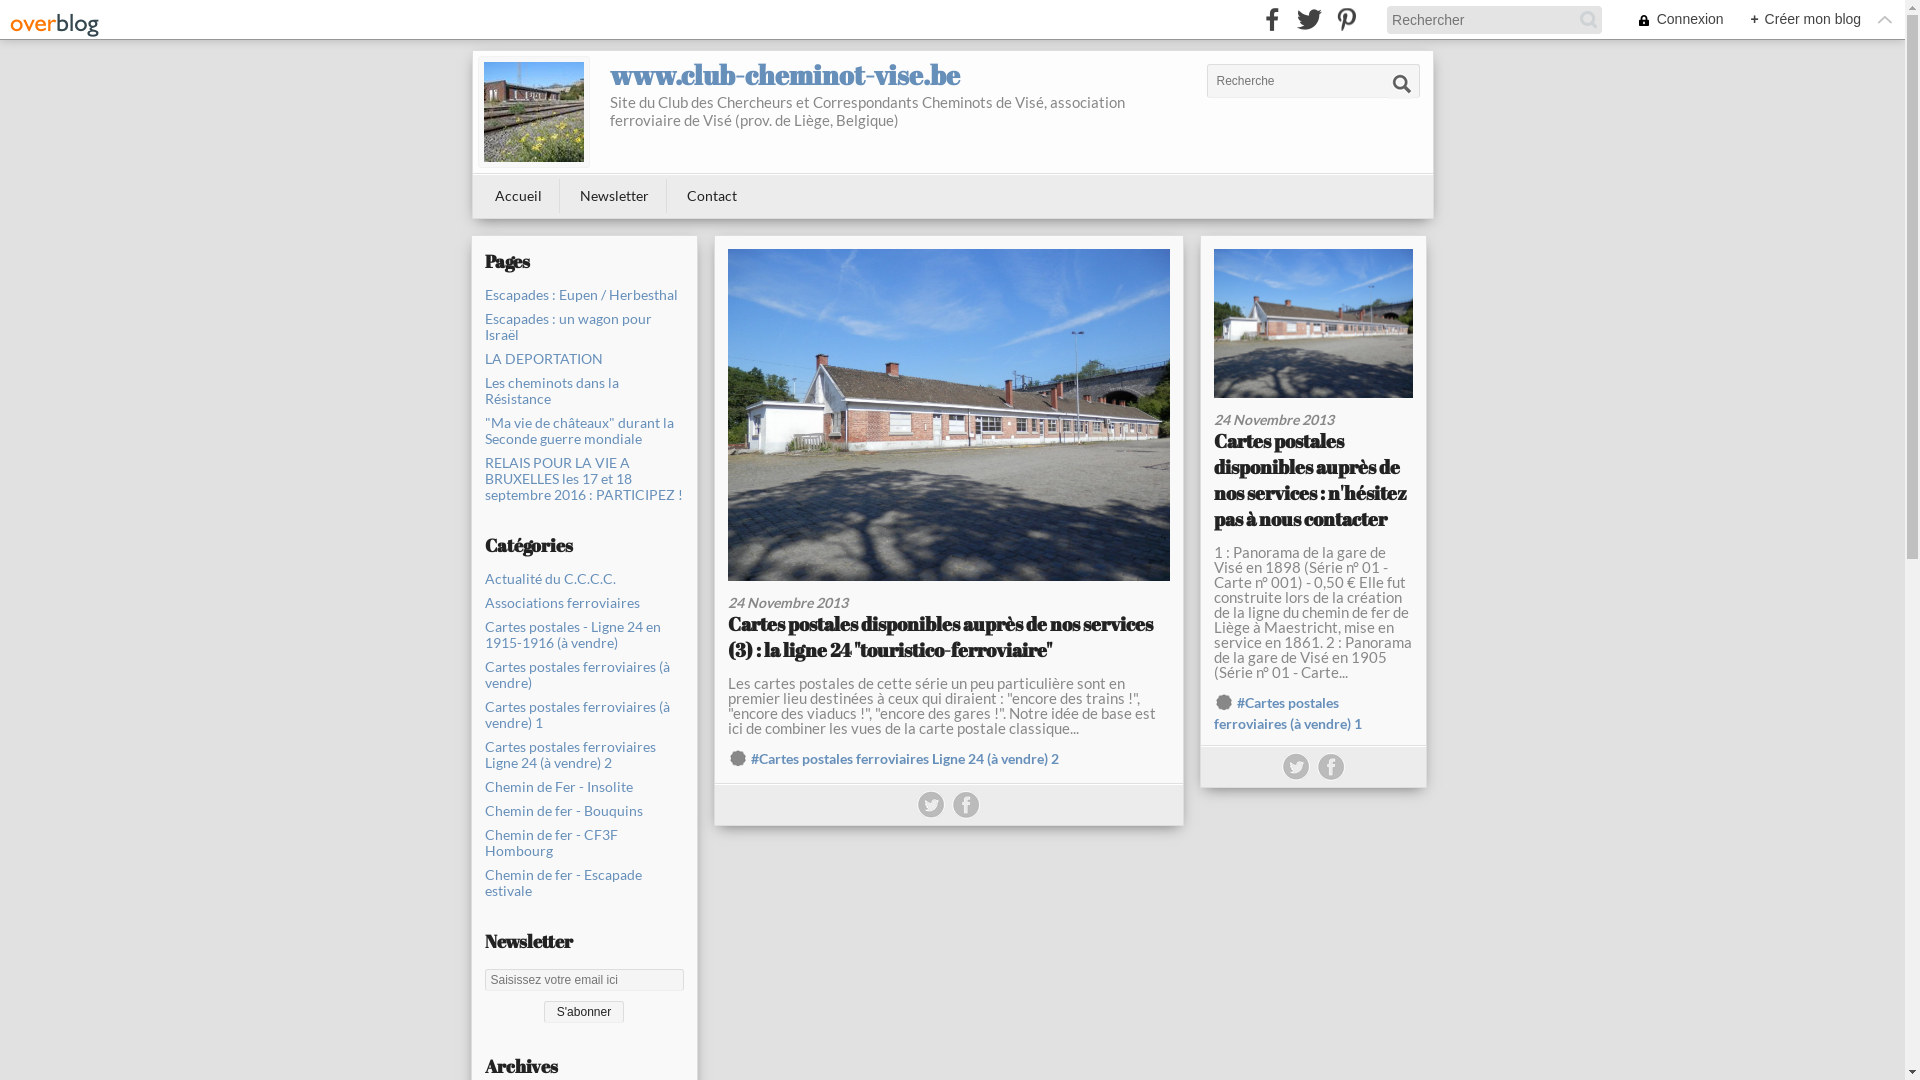 The image size is (1920, 1080). Describe the element at coordinates (584, 811) in the screenshot. I see `Chemin de fer - Bouquins` at that location.